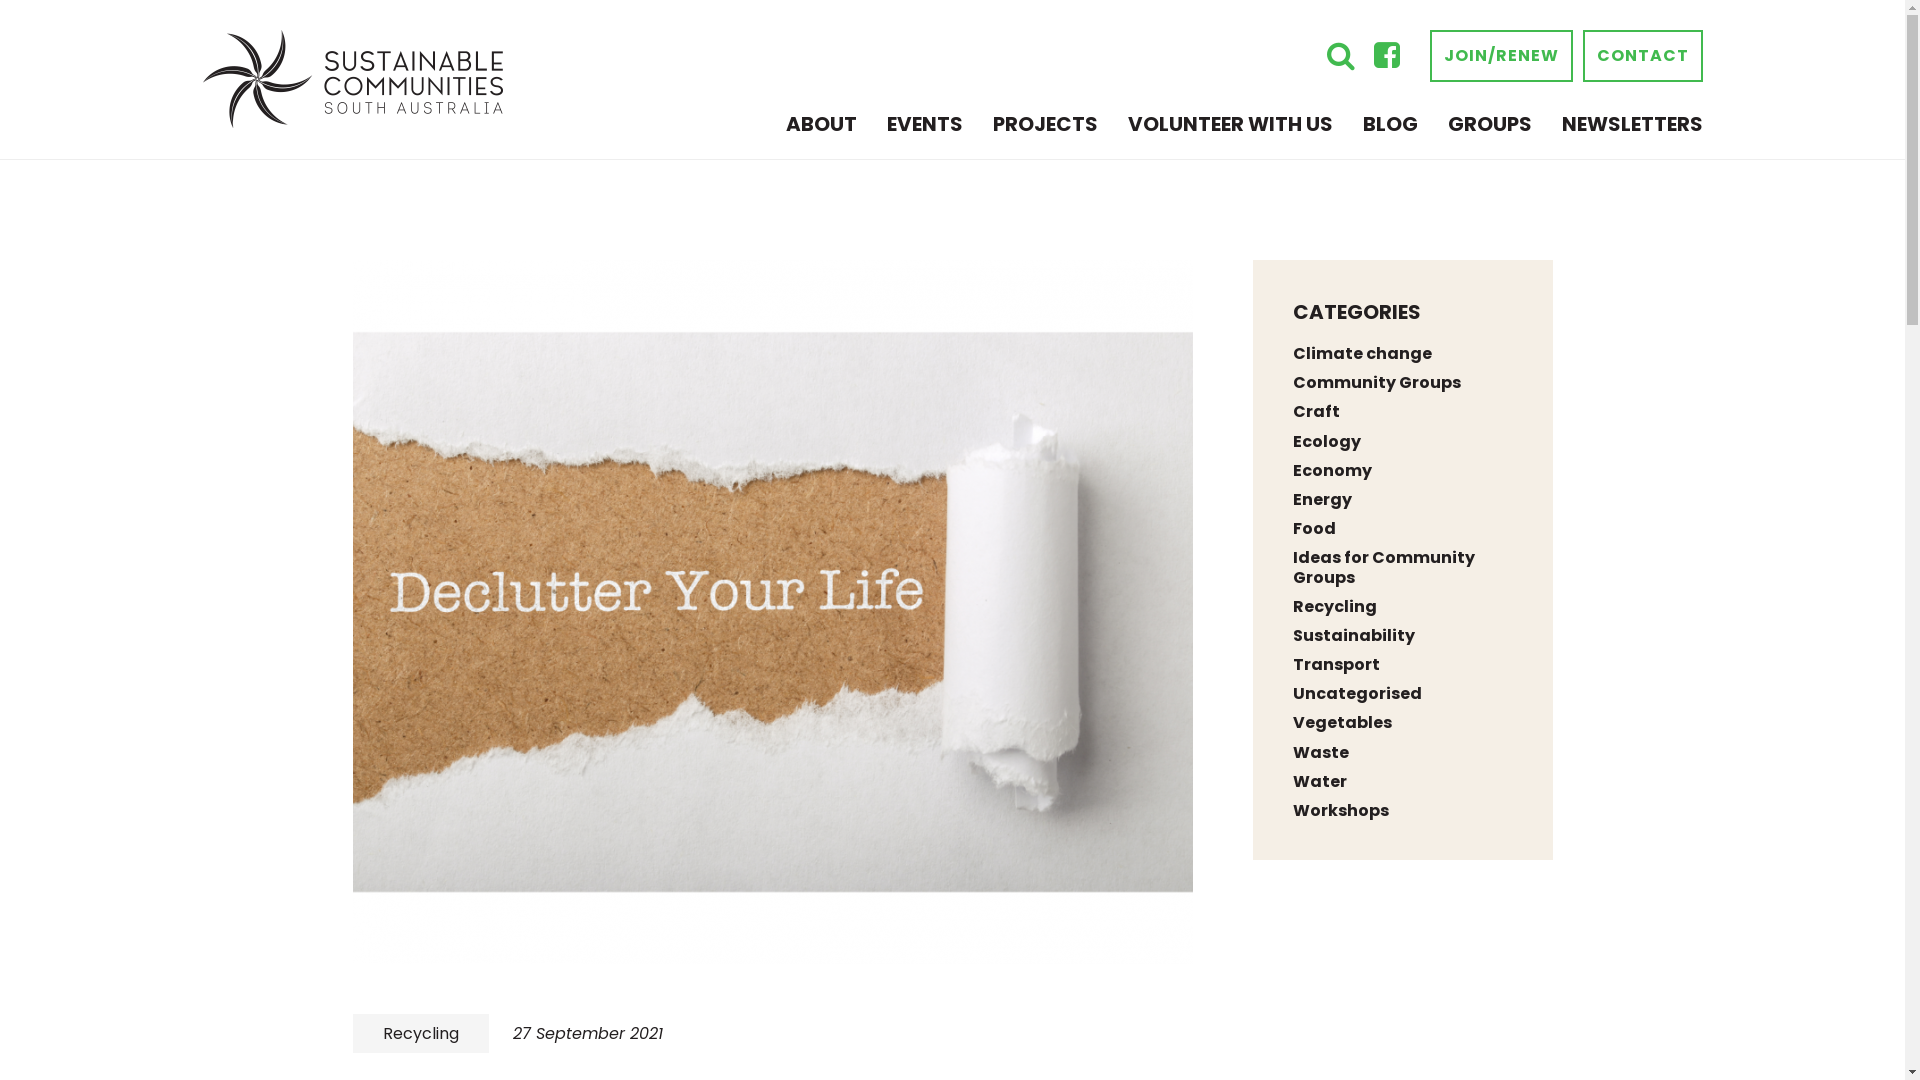 The width and height of the screenshot is (1920, 1080). What do you see at coordinates (1332, 470) in the screenshot?
I see `Economy` at bounding box center [1332, 470].